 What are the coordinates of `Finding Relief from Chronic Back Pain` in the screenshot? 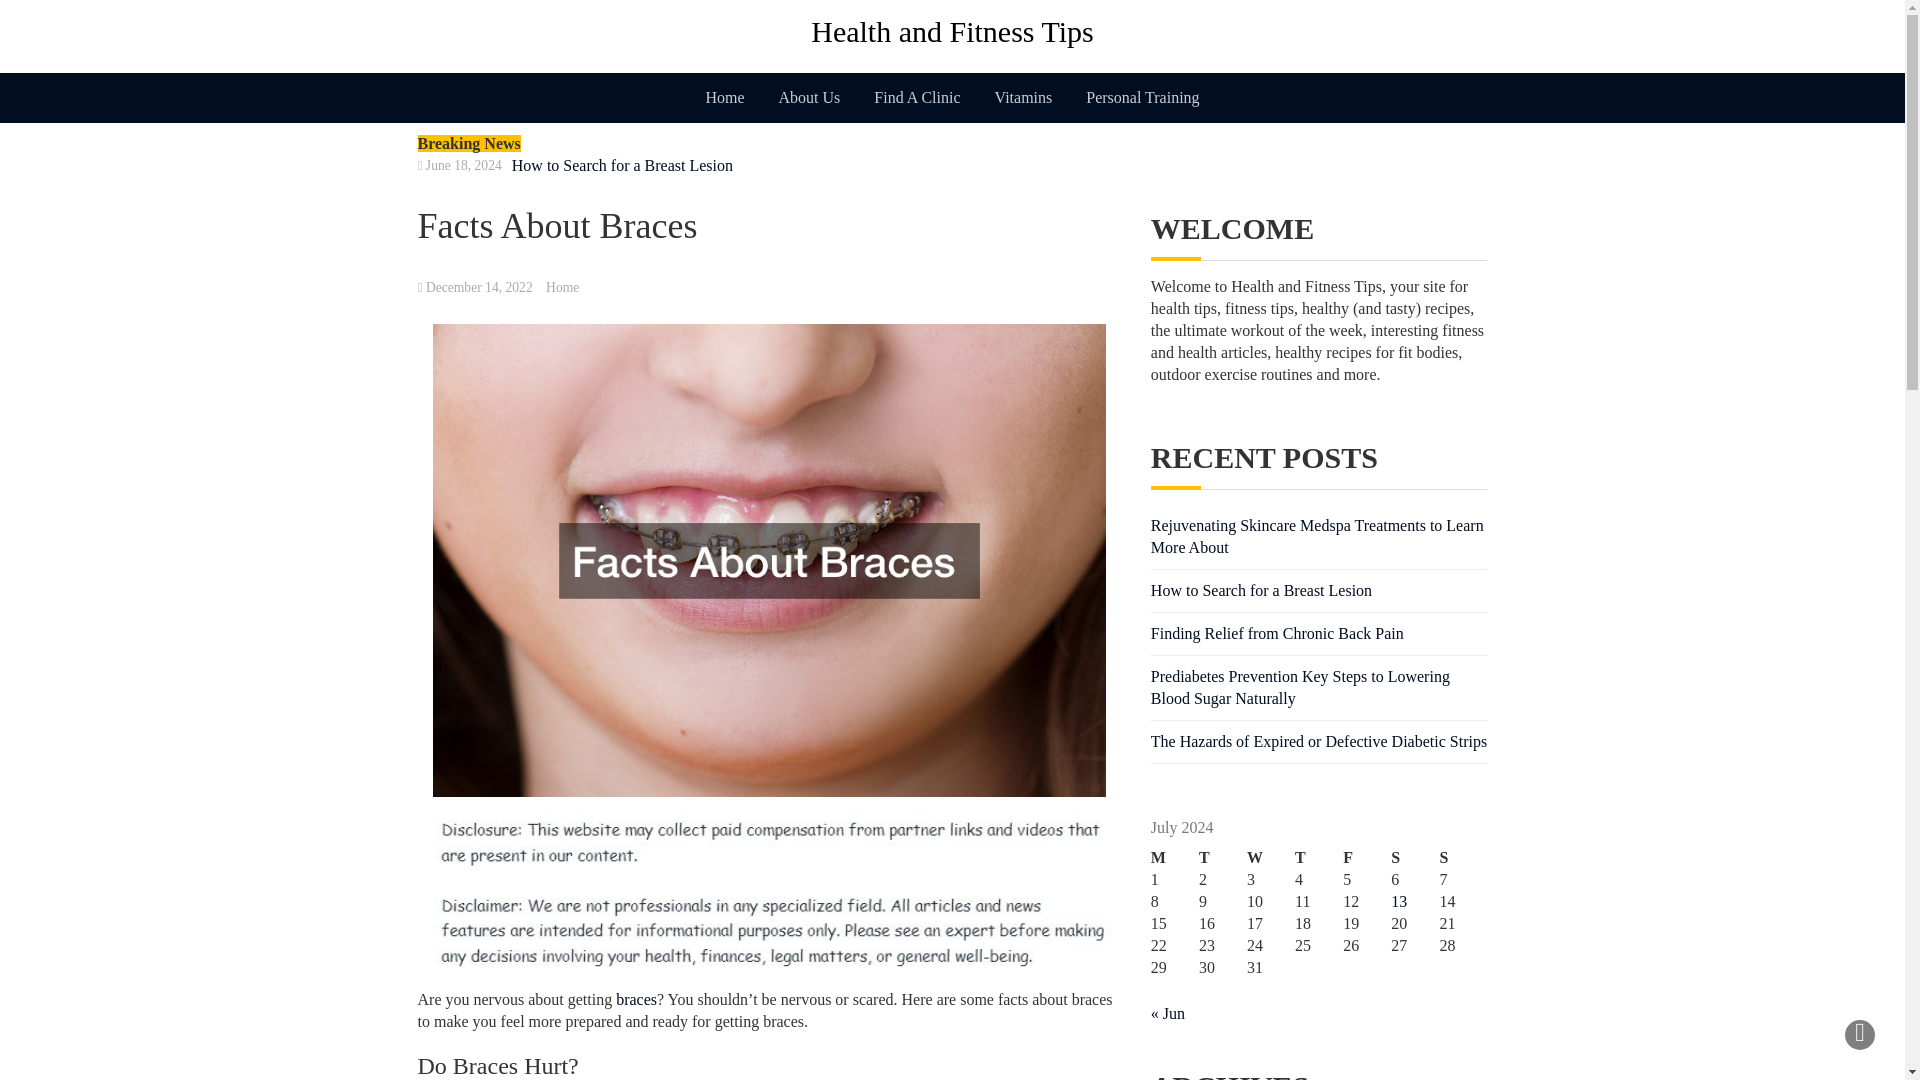 It's located at (1276, 633).